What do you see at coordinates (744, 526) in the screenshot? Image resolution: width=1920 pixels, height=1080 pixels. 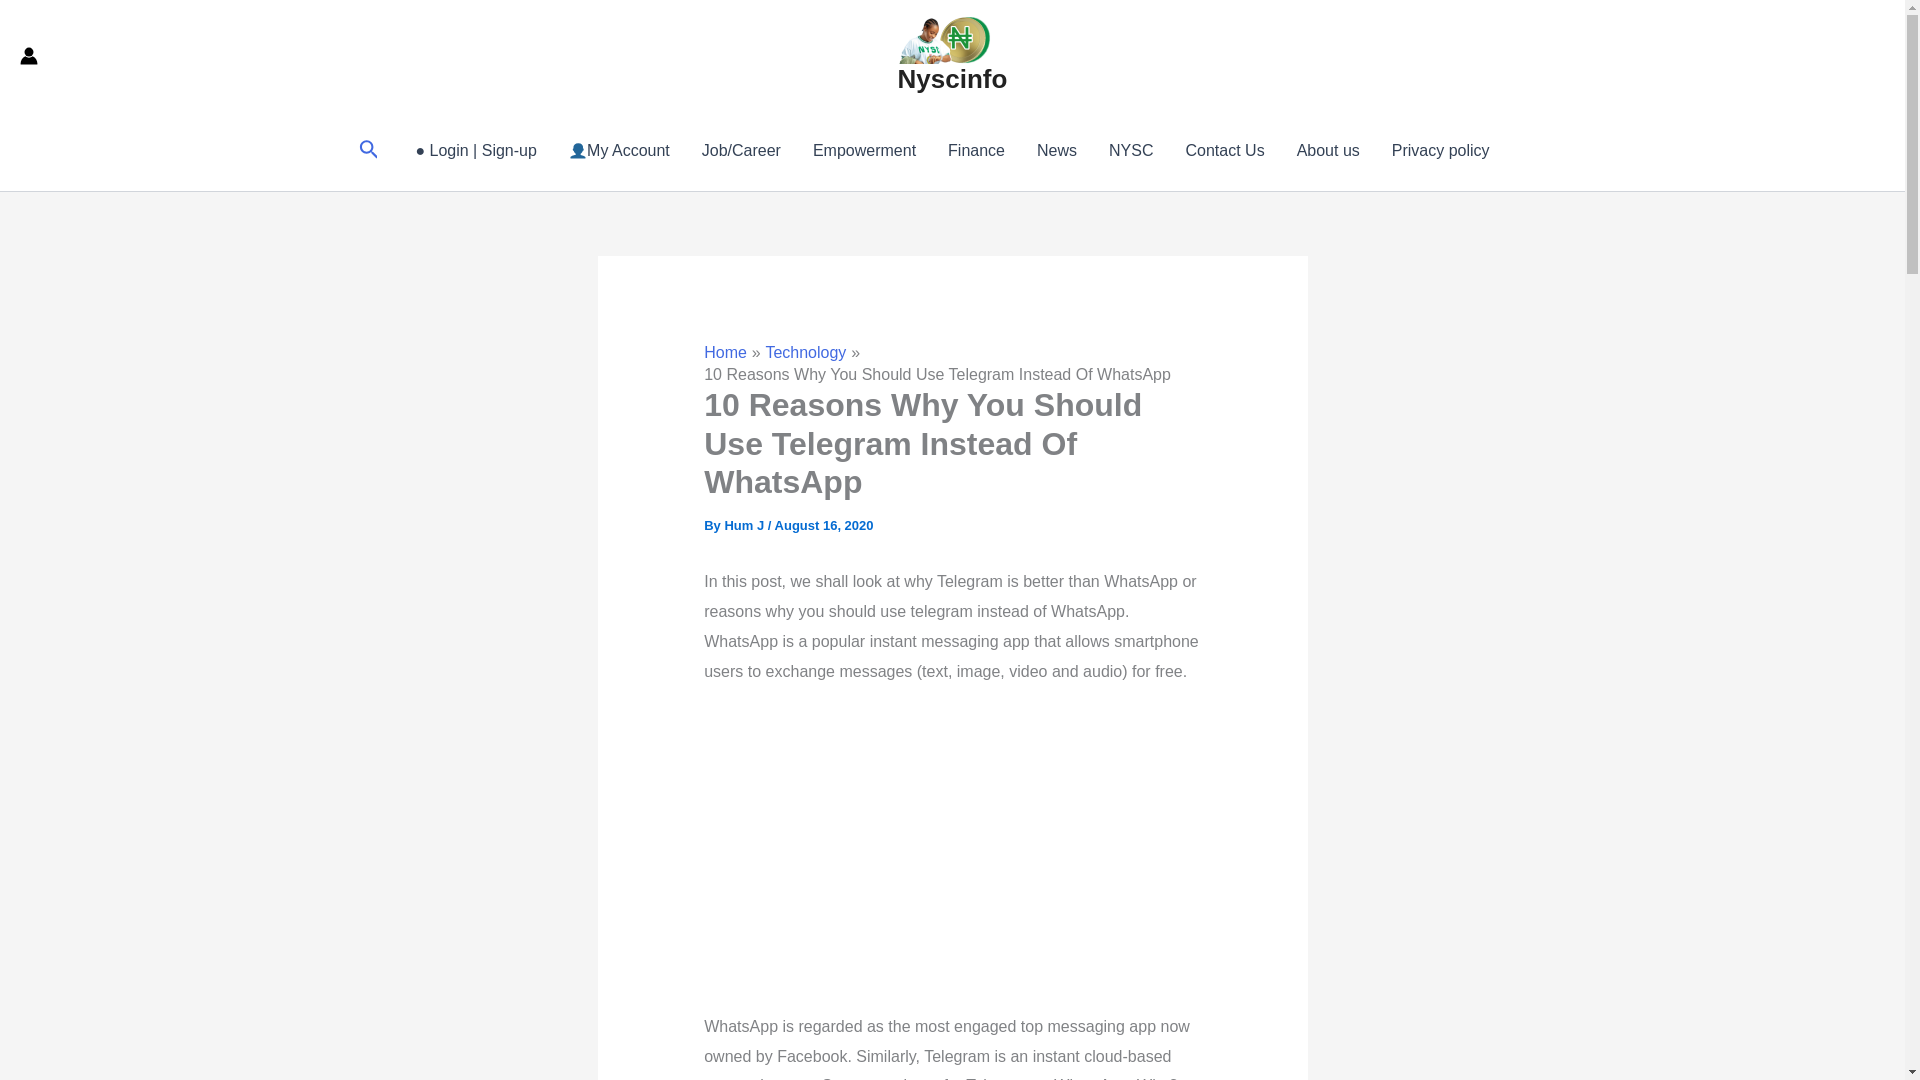 I see `View all posts by Hum J` at bounding box center [744, 526].